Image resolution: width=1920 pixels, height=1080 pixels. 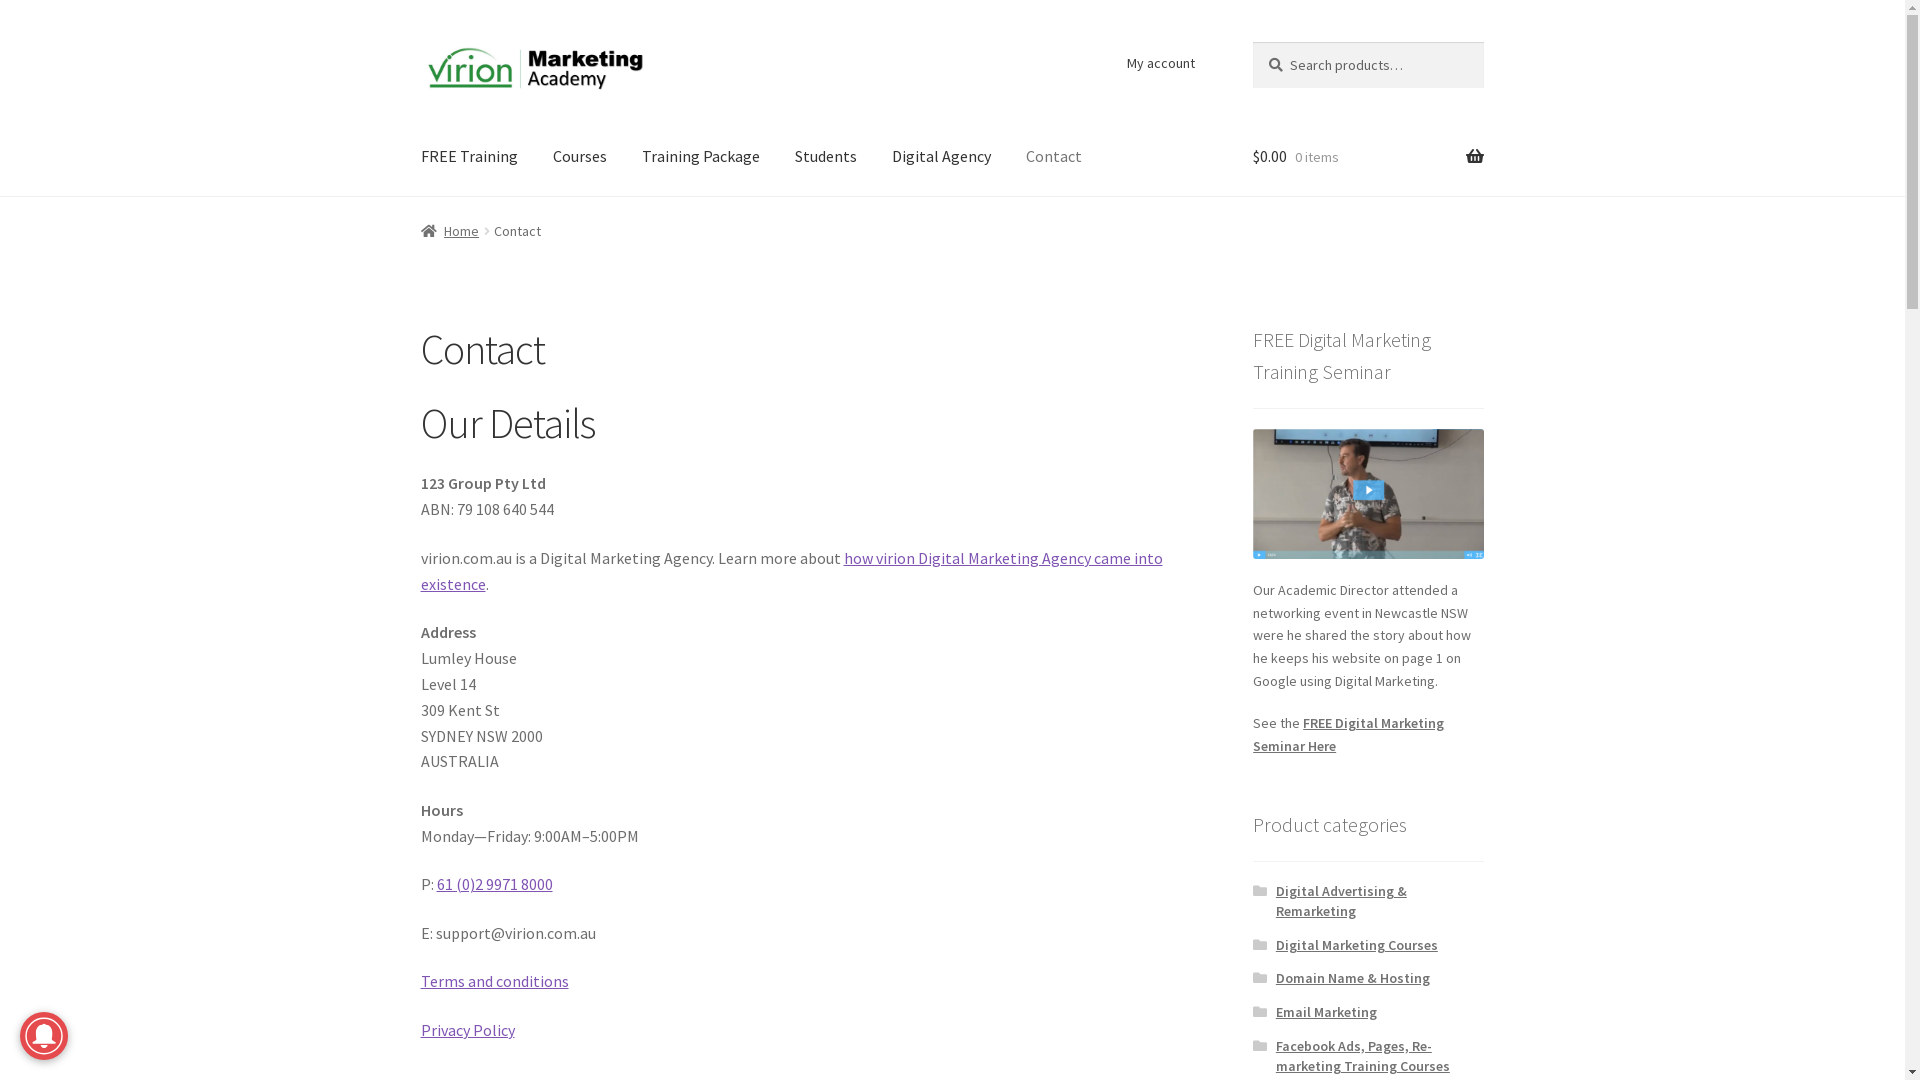 What do you see at coordinates (1252, 42) in the screenshot?
I see `Search` at bounding box center [1252, 42].